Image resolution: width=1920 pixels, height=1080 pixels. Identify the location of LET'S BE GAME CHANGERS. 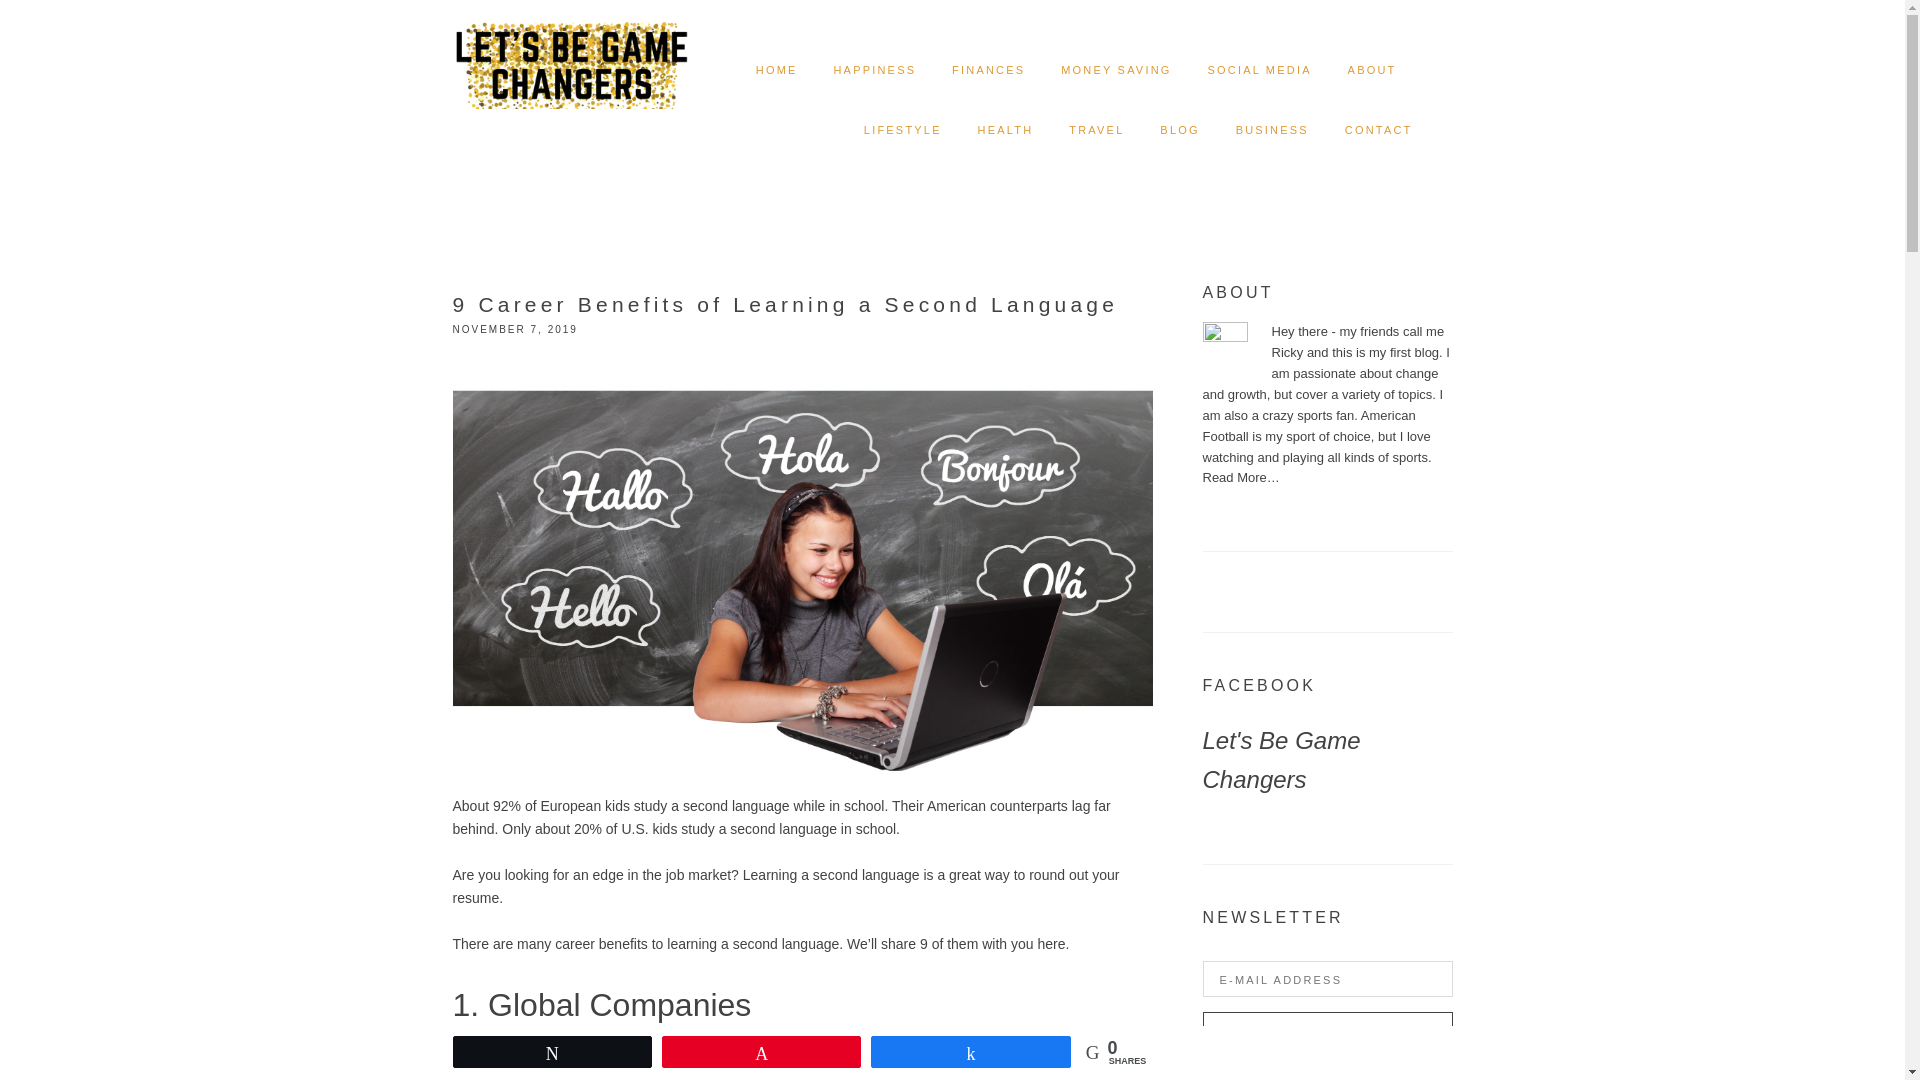
(570, 50).